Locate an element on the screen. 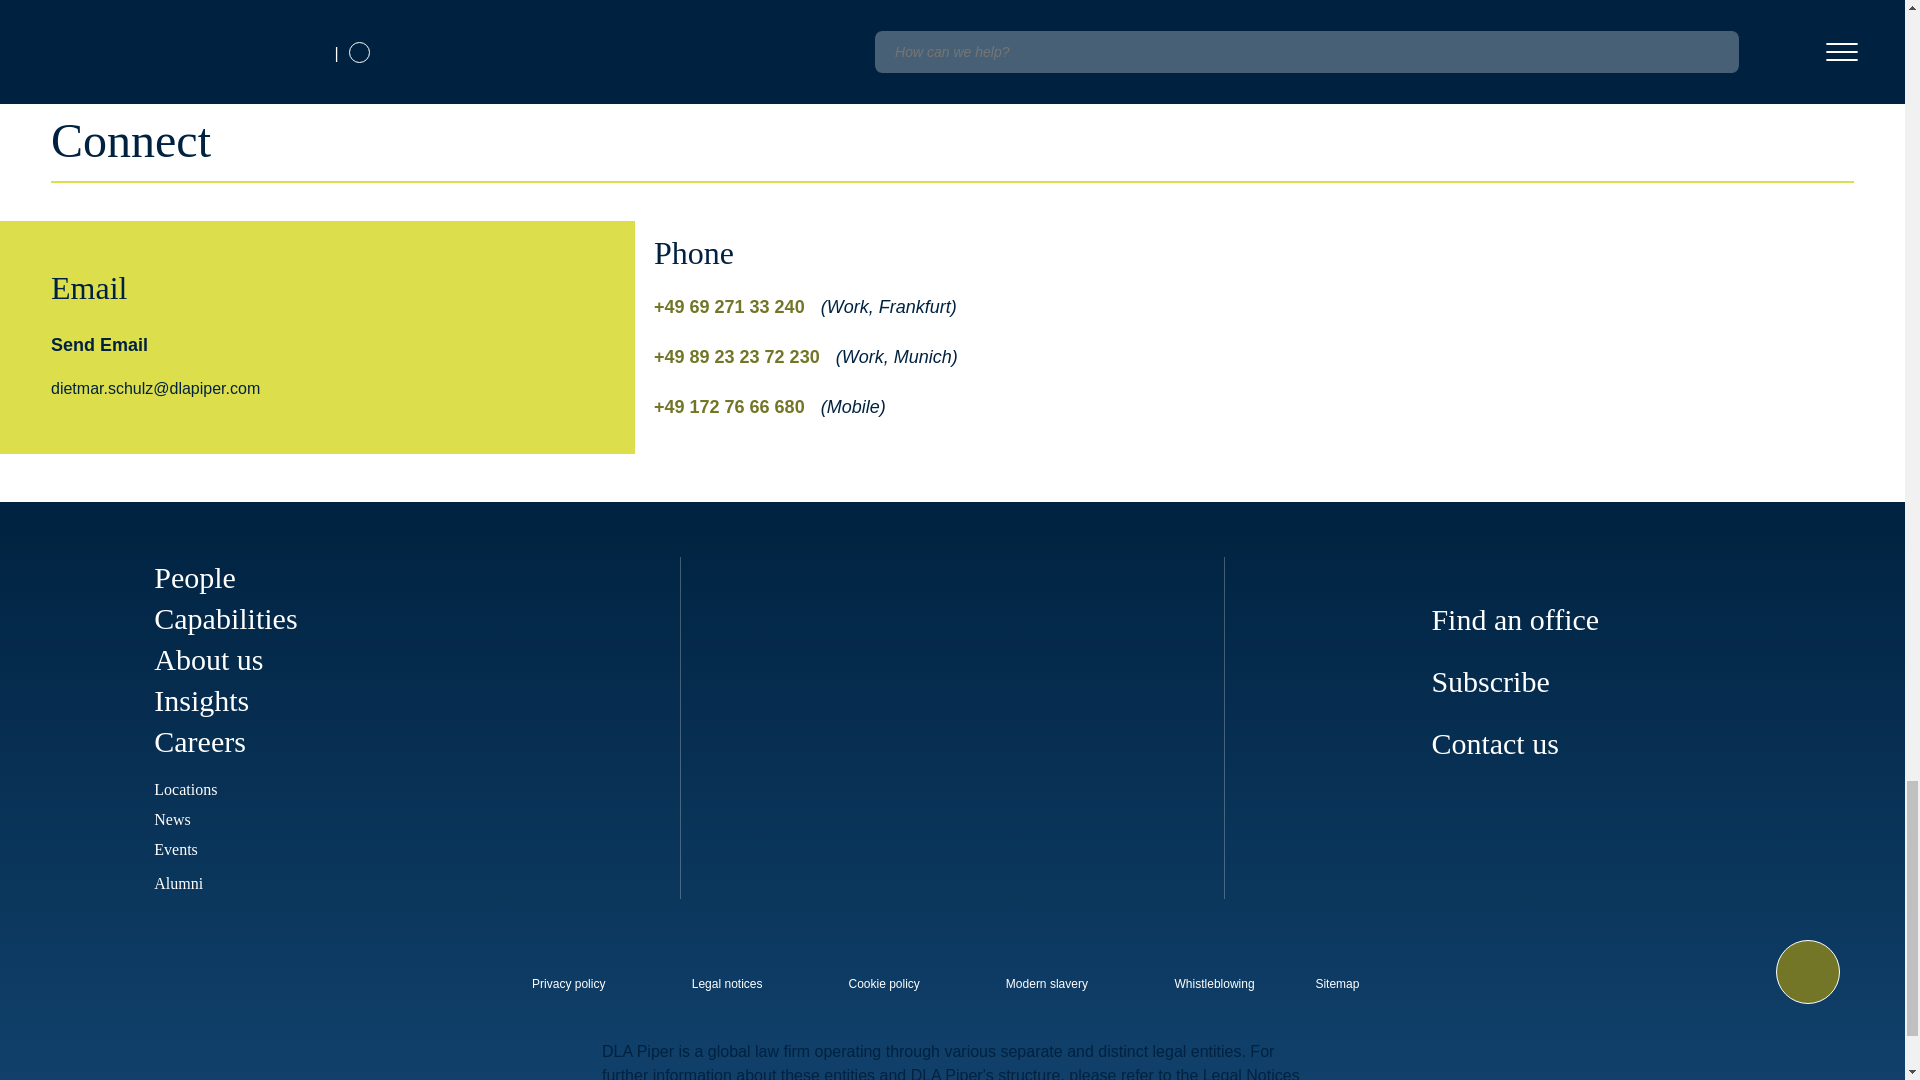 The width and height of the screenshot is (1920, 1080). internal is located at coordinates (884, 984).